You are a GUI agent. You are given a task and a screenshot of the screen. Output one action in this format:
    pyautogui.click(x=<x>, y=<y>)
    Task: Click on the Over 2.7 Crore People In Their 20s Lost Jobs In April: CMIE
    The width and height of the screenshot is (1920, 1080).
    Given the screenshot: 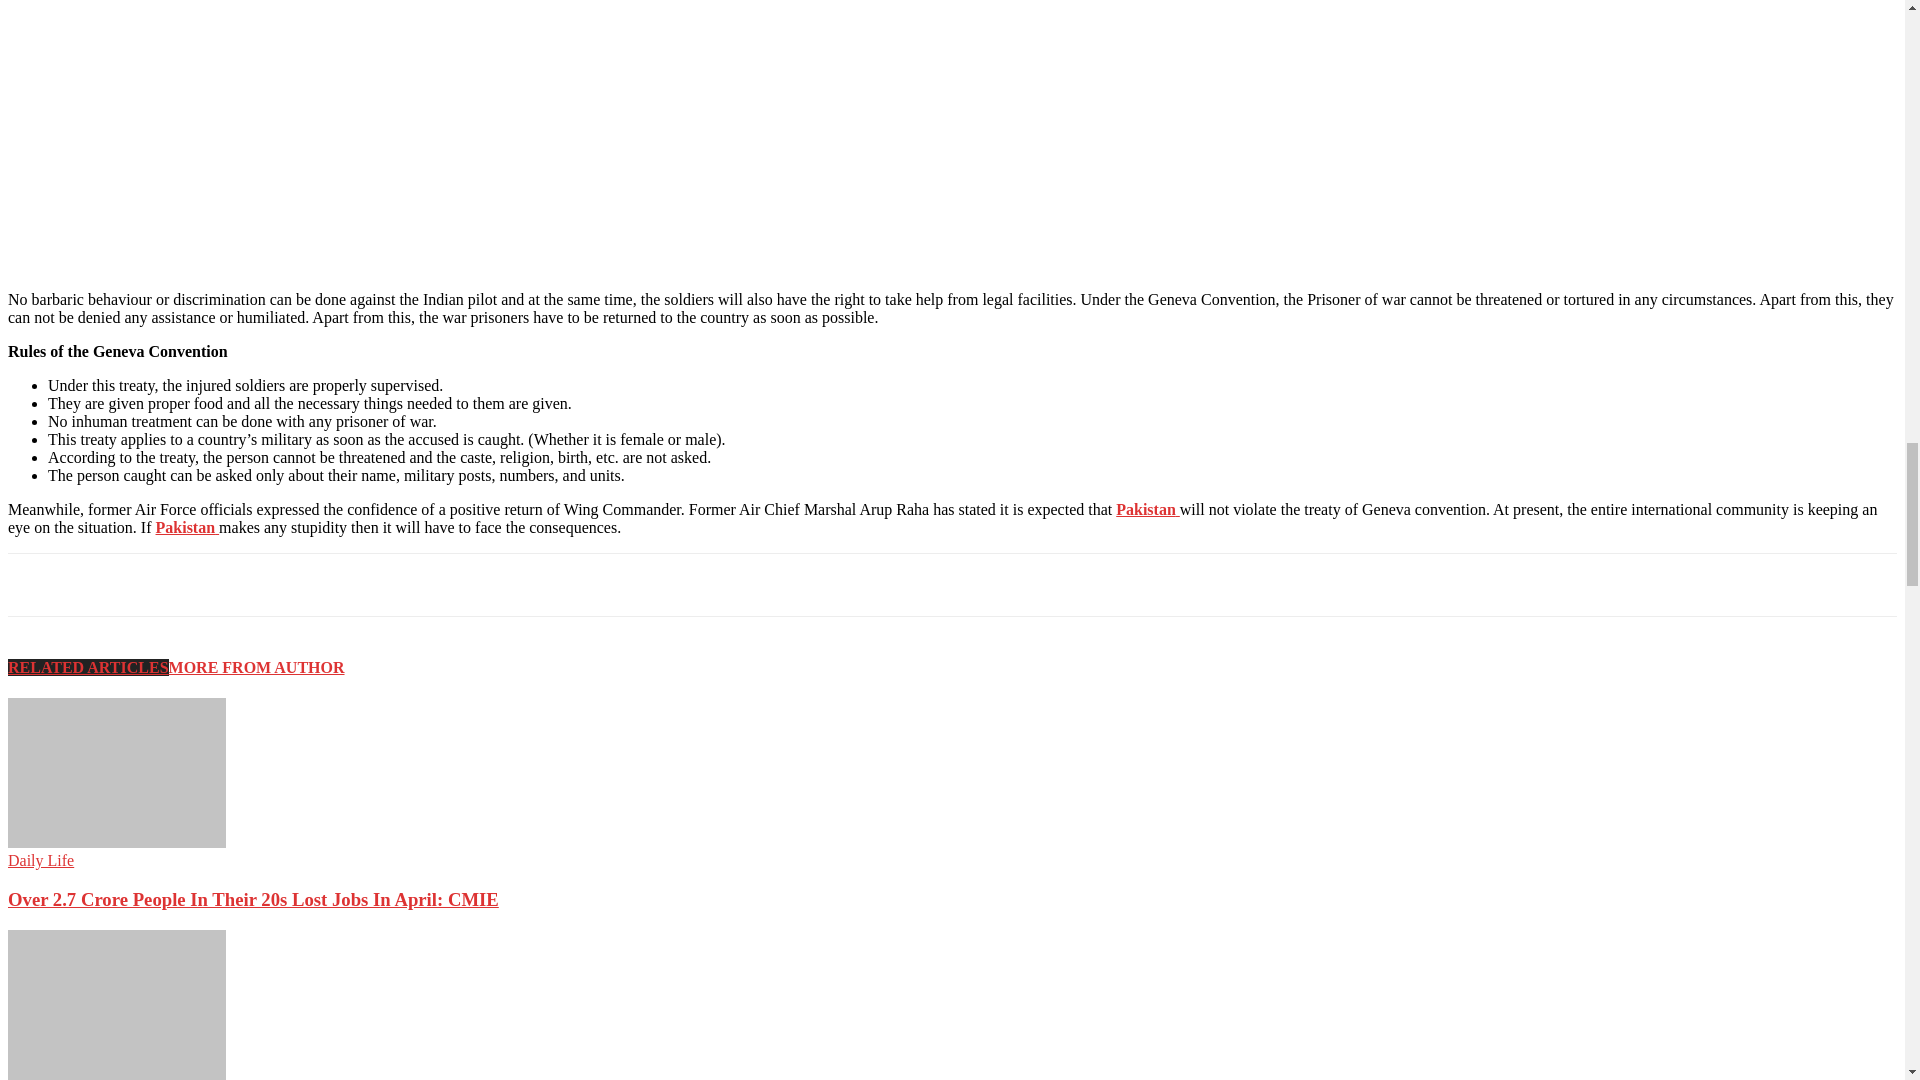 What is the action you would take?
    pyautogui.click(x=116, y=842)
    